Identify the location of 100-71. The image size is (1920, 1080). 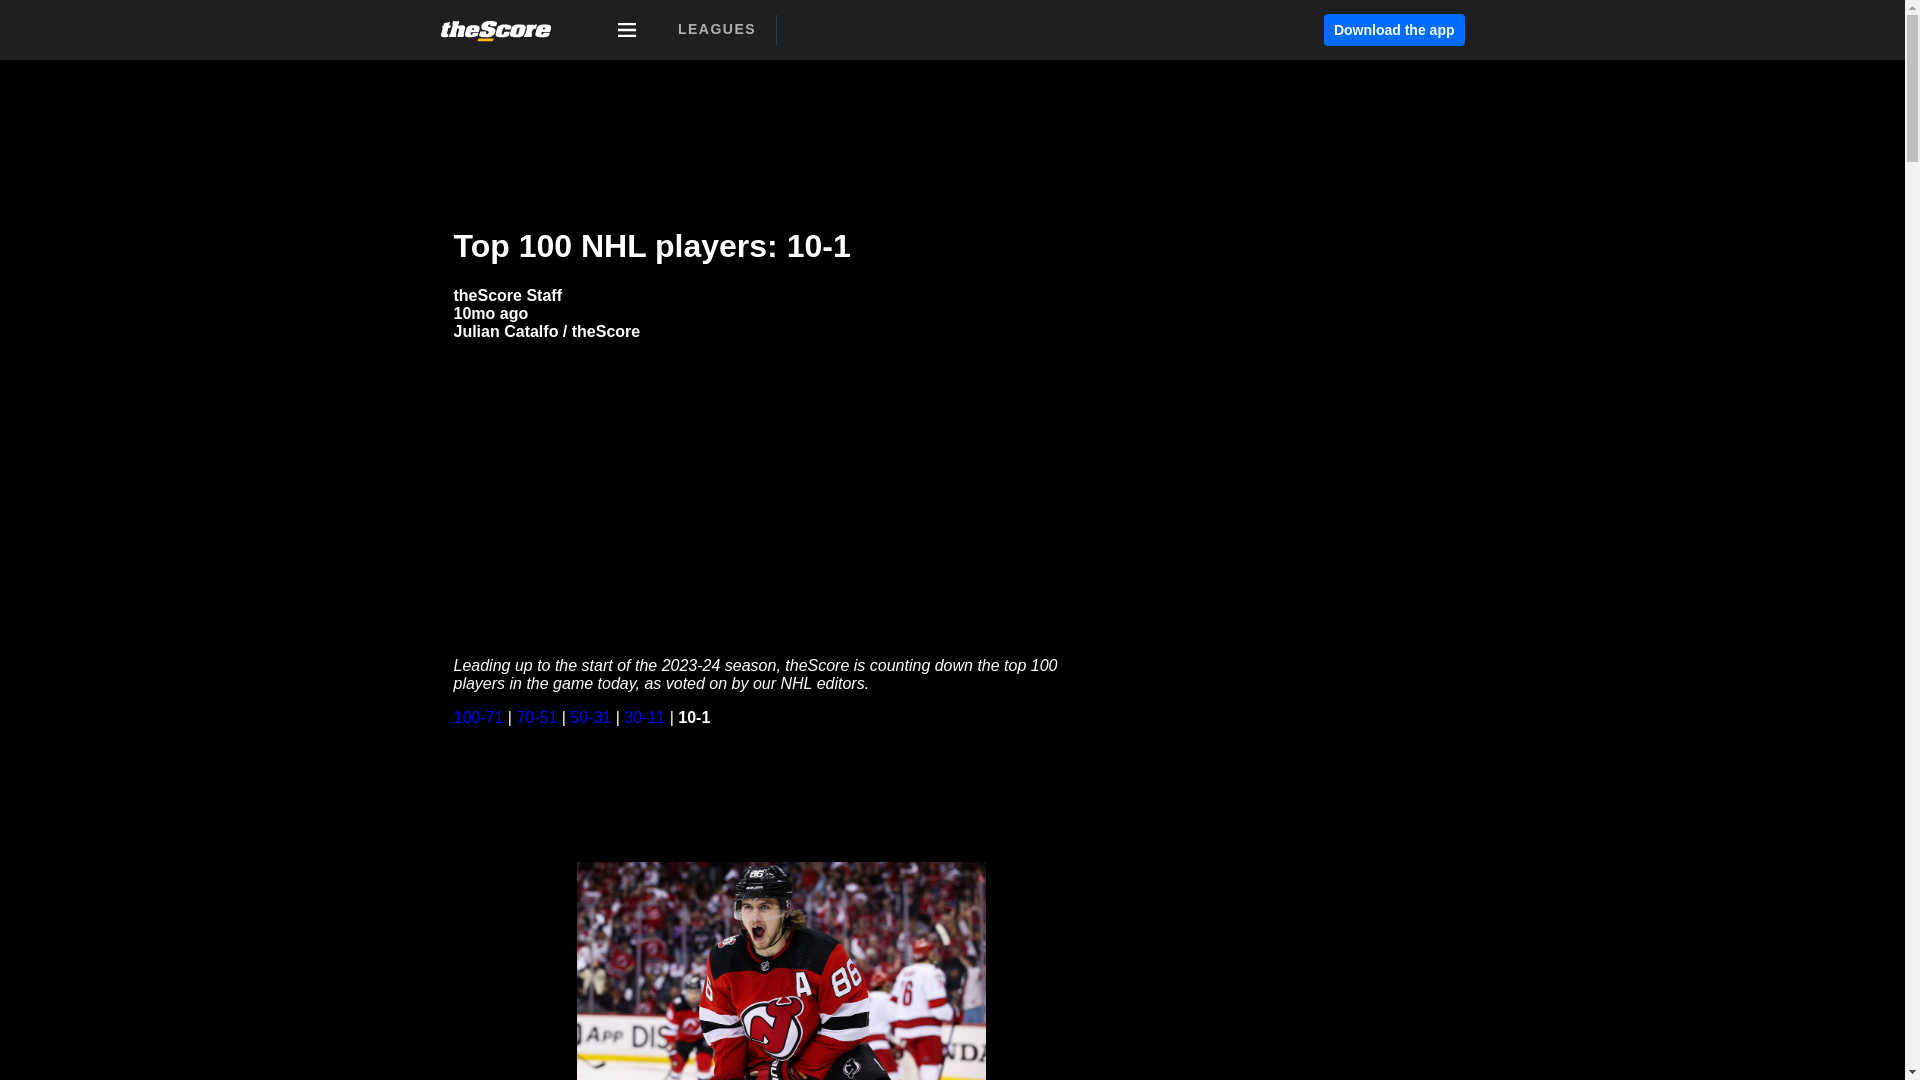
(478, 716).